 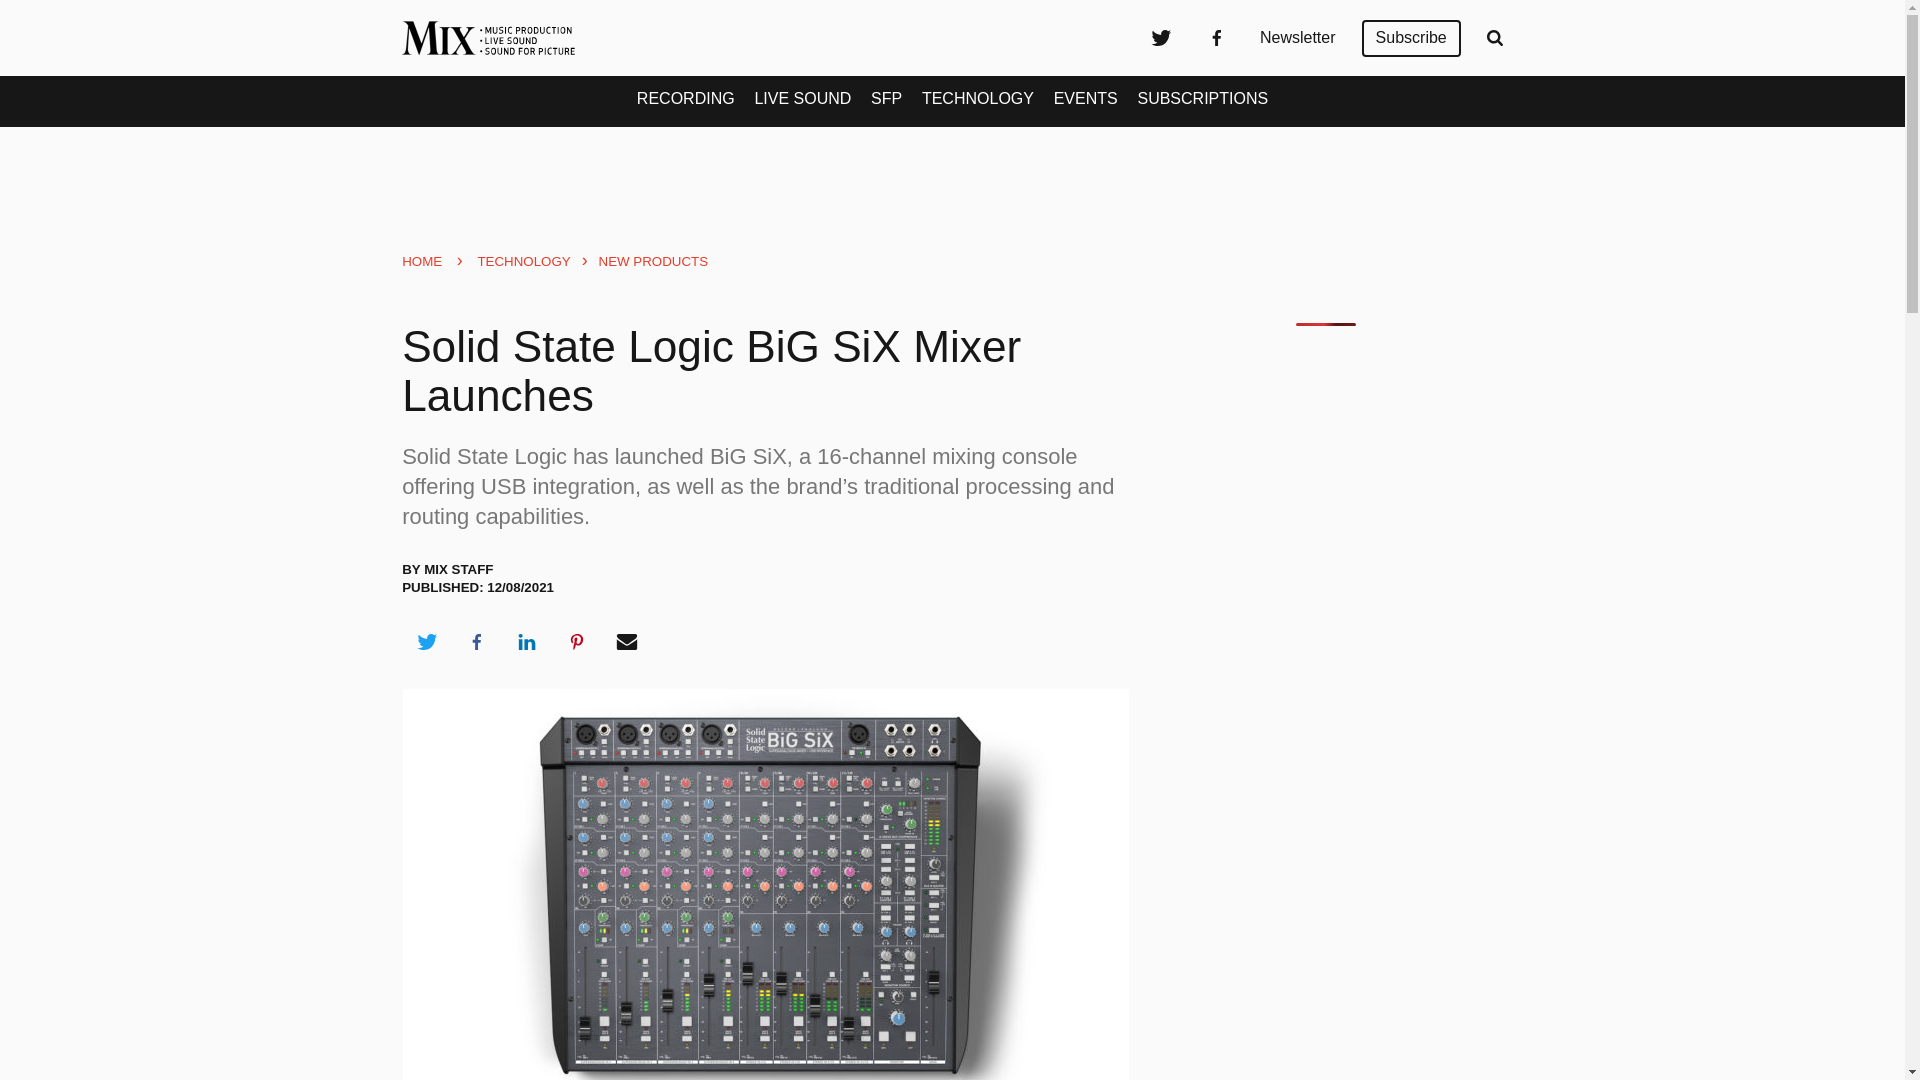 I want to click on Share on Twitter, so click(x=426, y=642).